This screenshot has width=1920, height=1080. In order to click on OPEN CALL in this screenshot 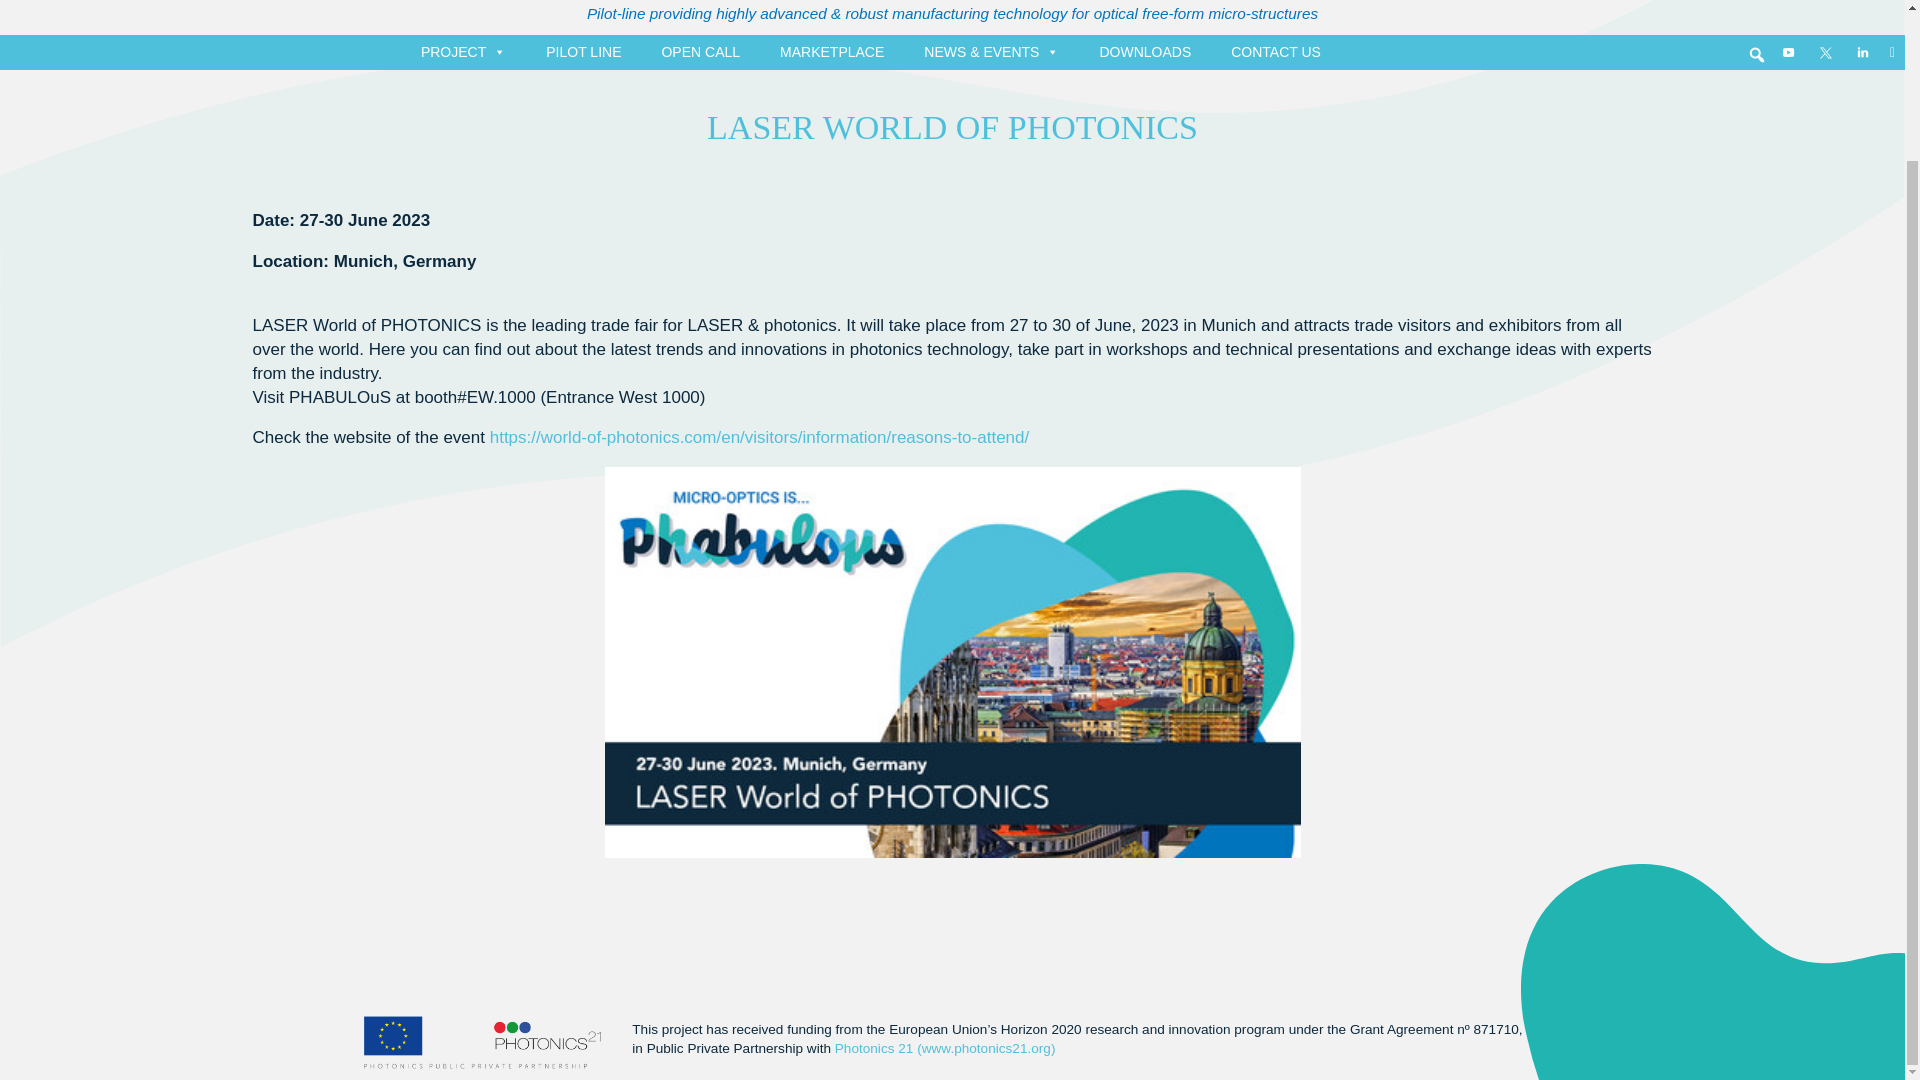, I will do `click(700, 52)`.